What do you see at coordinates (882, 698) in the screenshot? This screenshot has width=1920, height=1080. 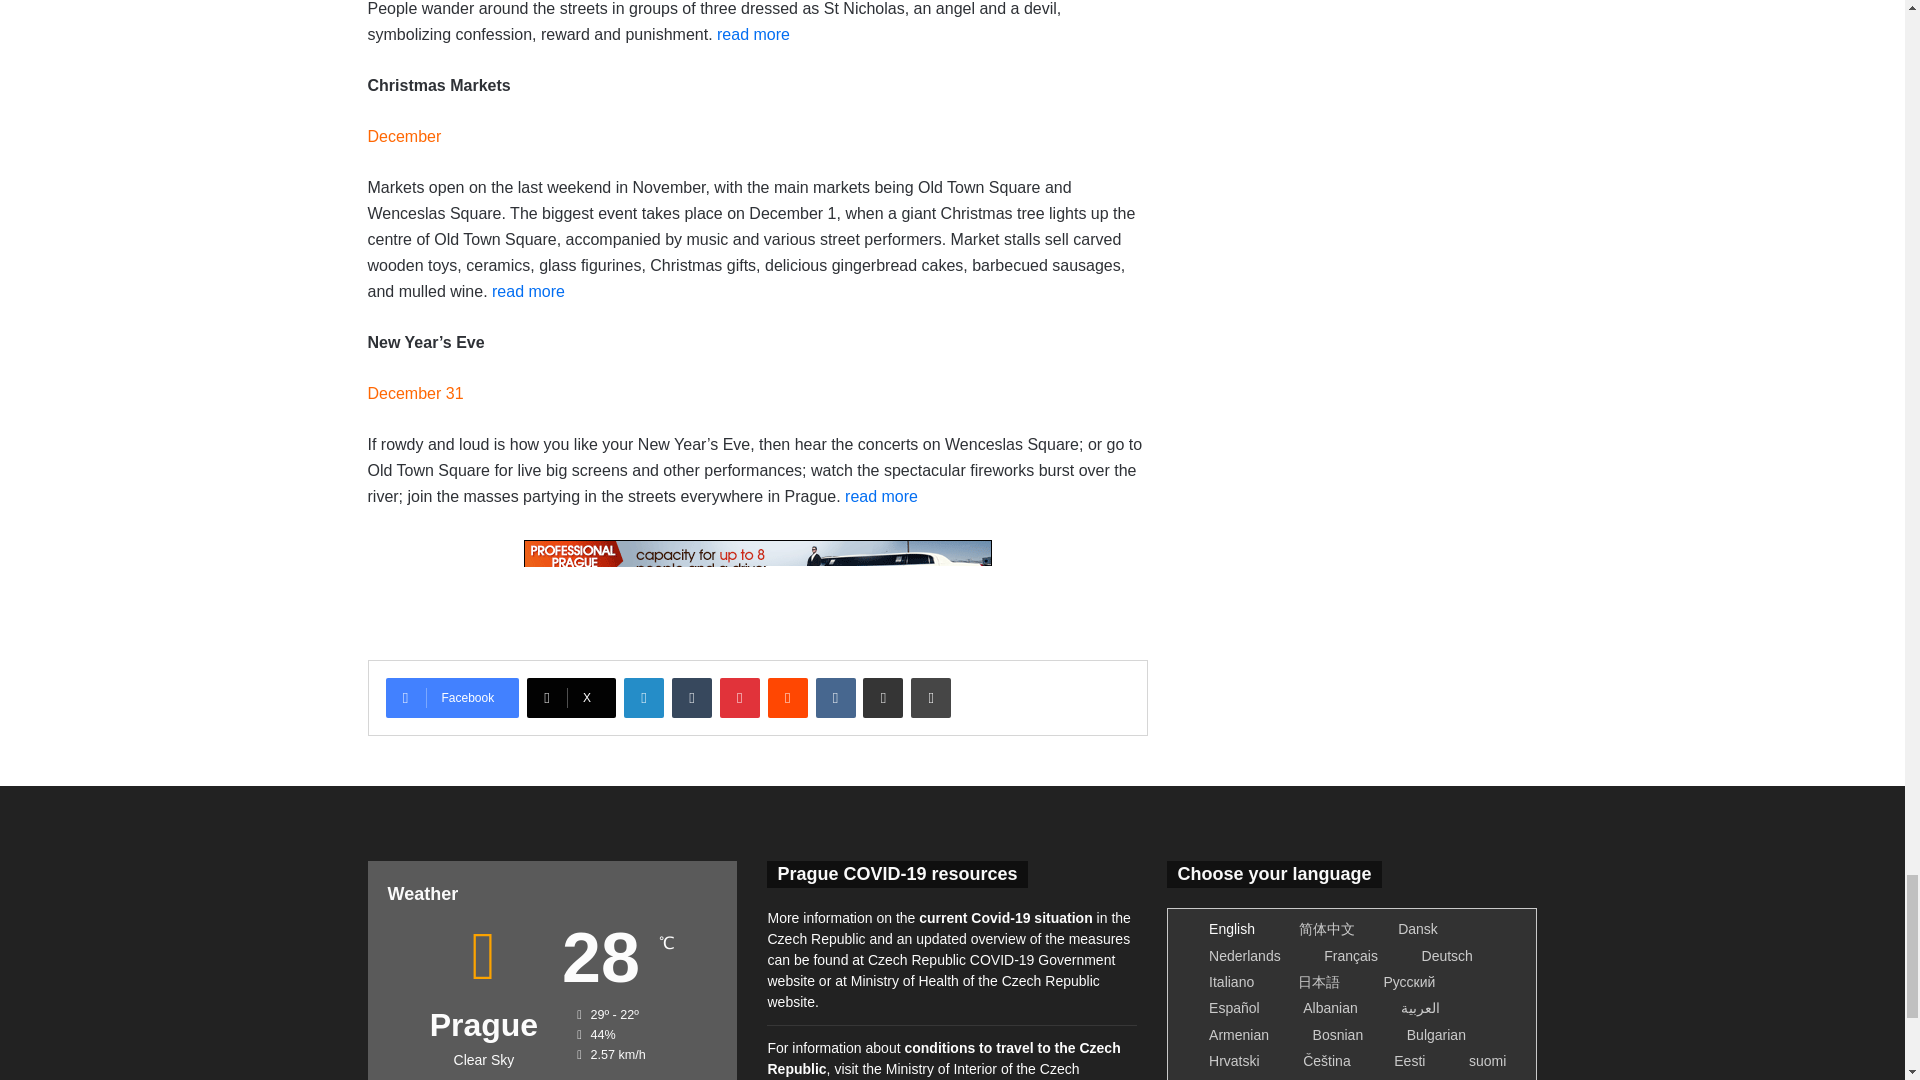 I see `Share via Email` at bounding box center [882, 698].